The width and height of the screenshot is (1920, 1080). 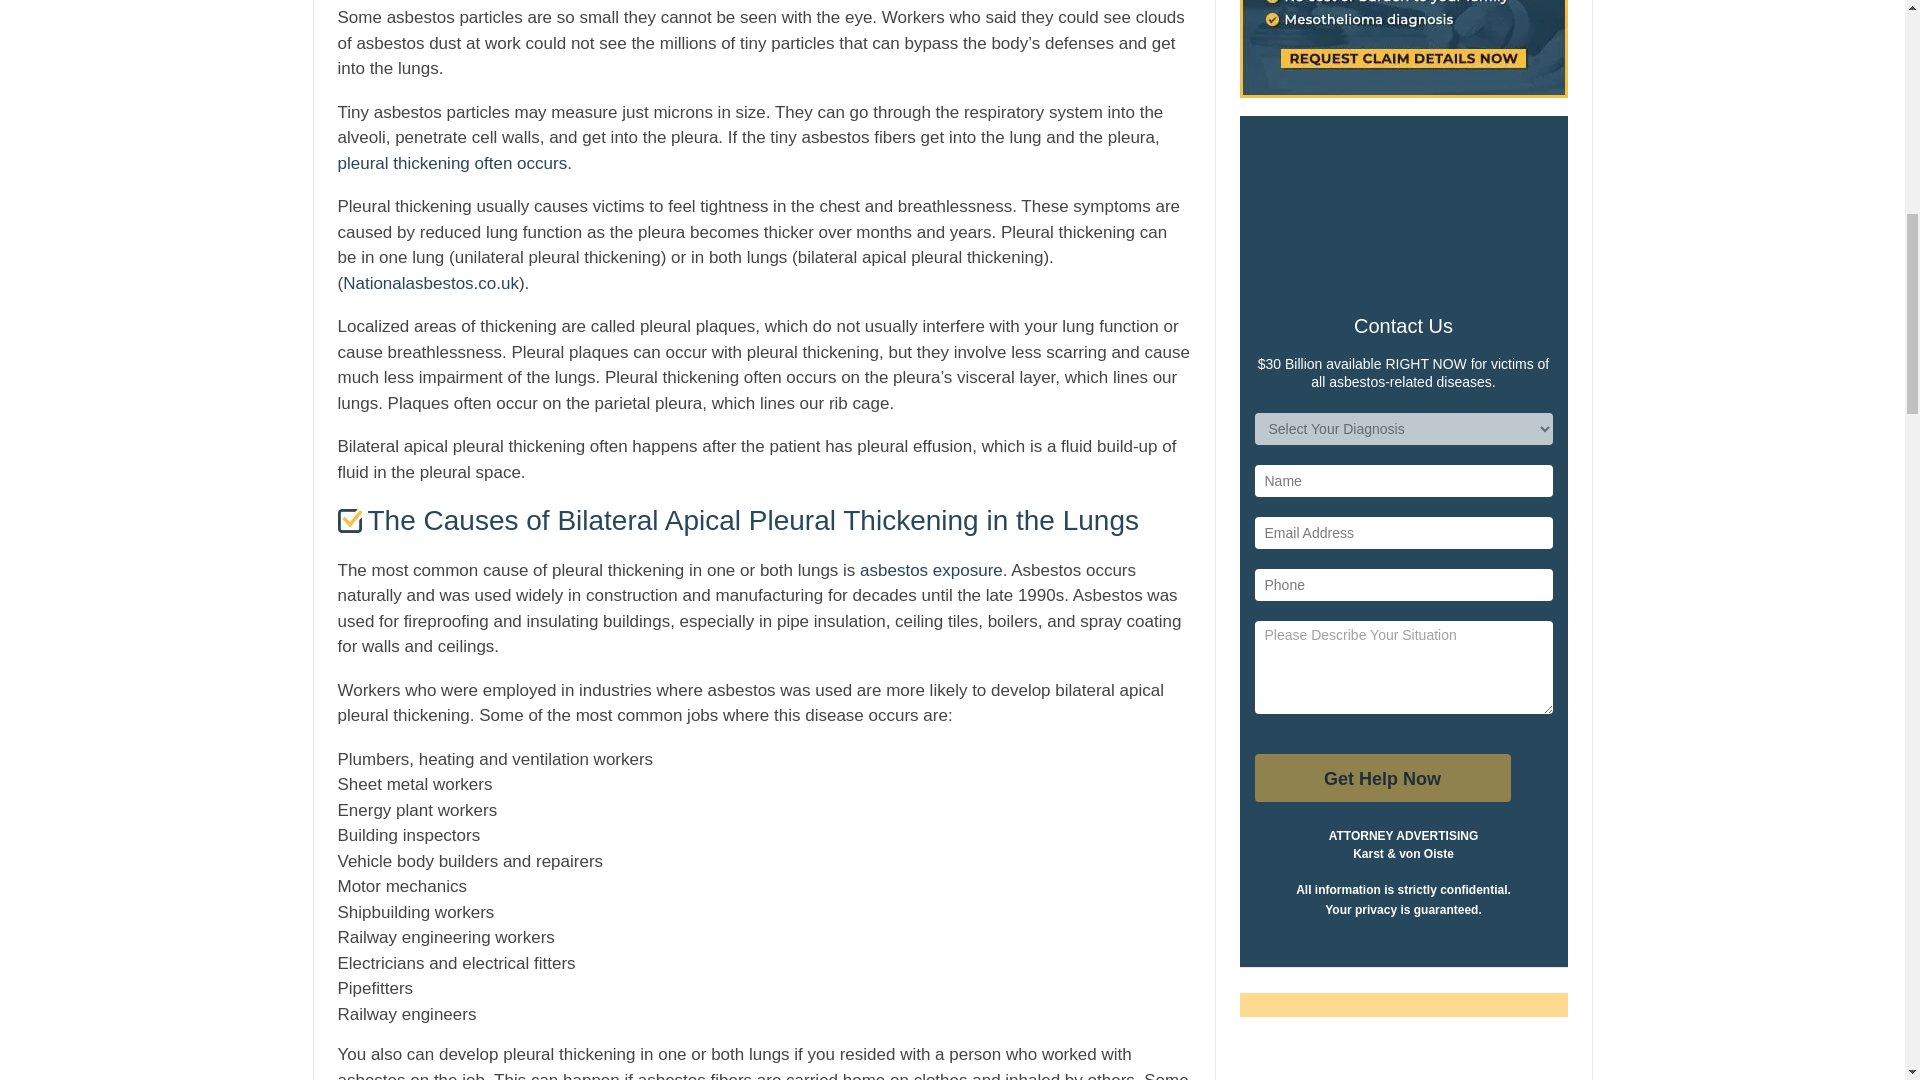 I want to click on Get Help Now, so click(x=1381, y=778).